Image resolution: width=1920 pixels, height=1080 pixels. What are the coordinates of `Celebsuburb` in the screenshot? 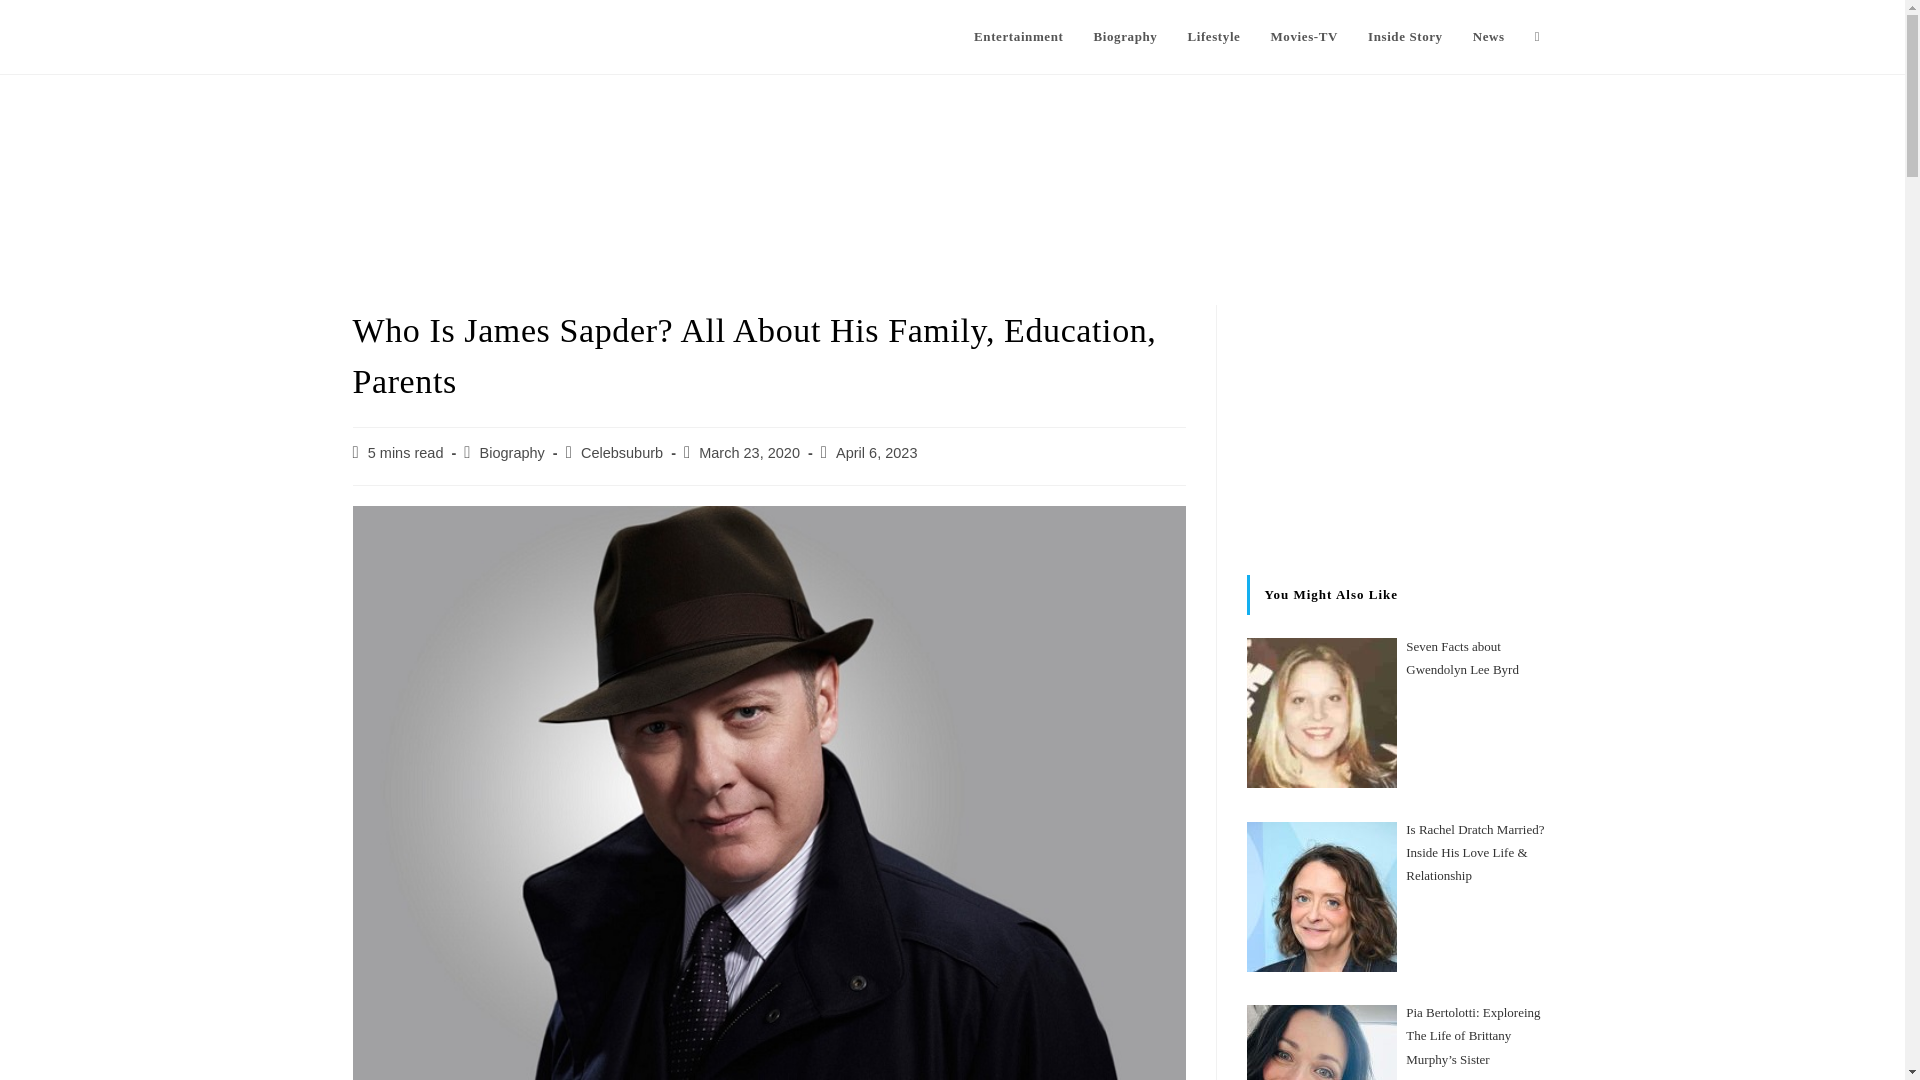 It's located at (622, 452).